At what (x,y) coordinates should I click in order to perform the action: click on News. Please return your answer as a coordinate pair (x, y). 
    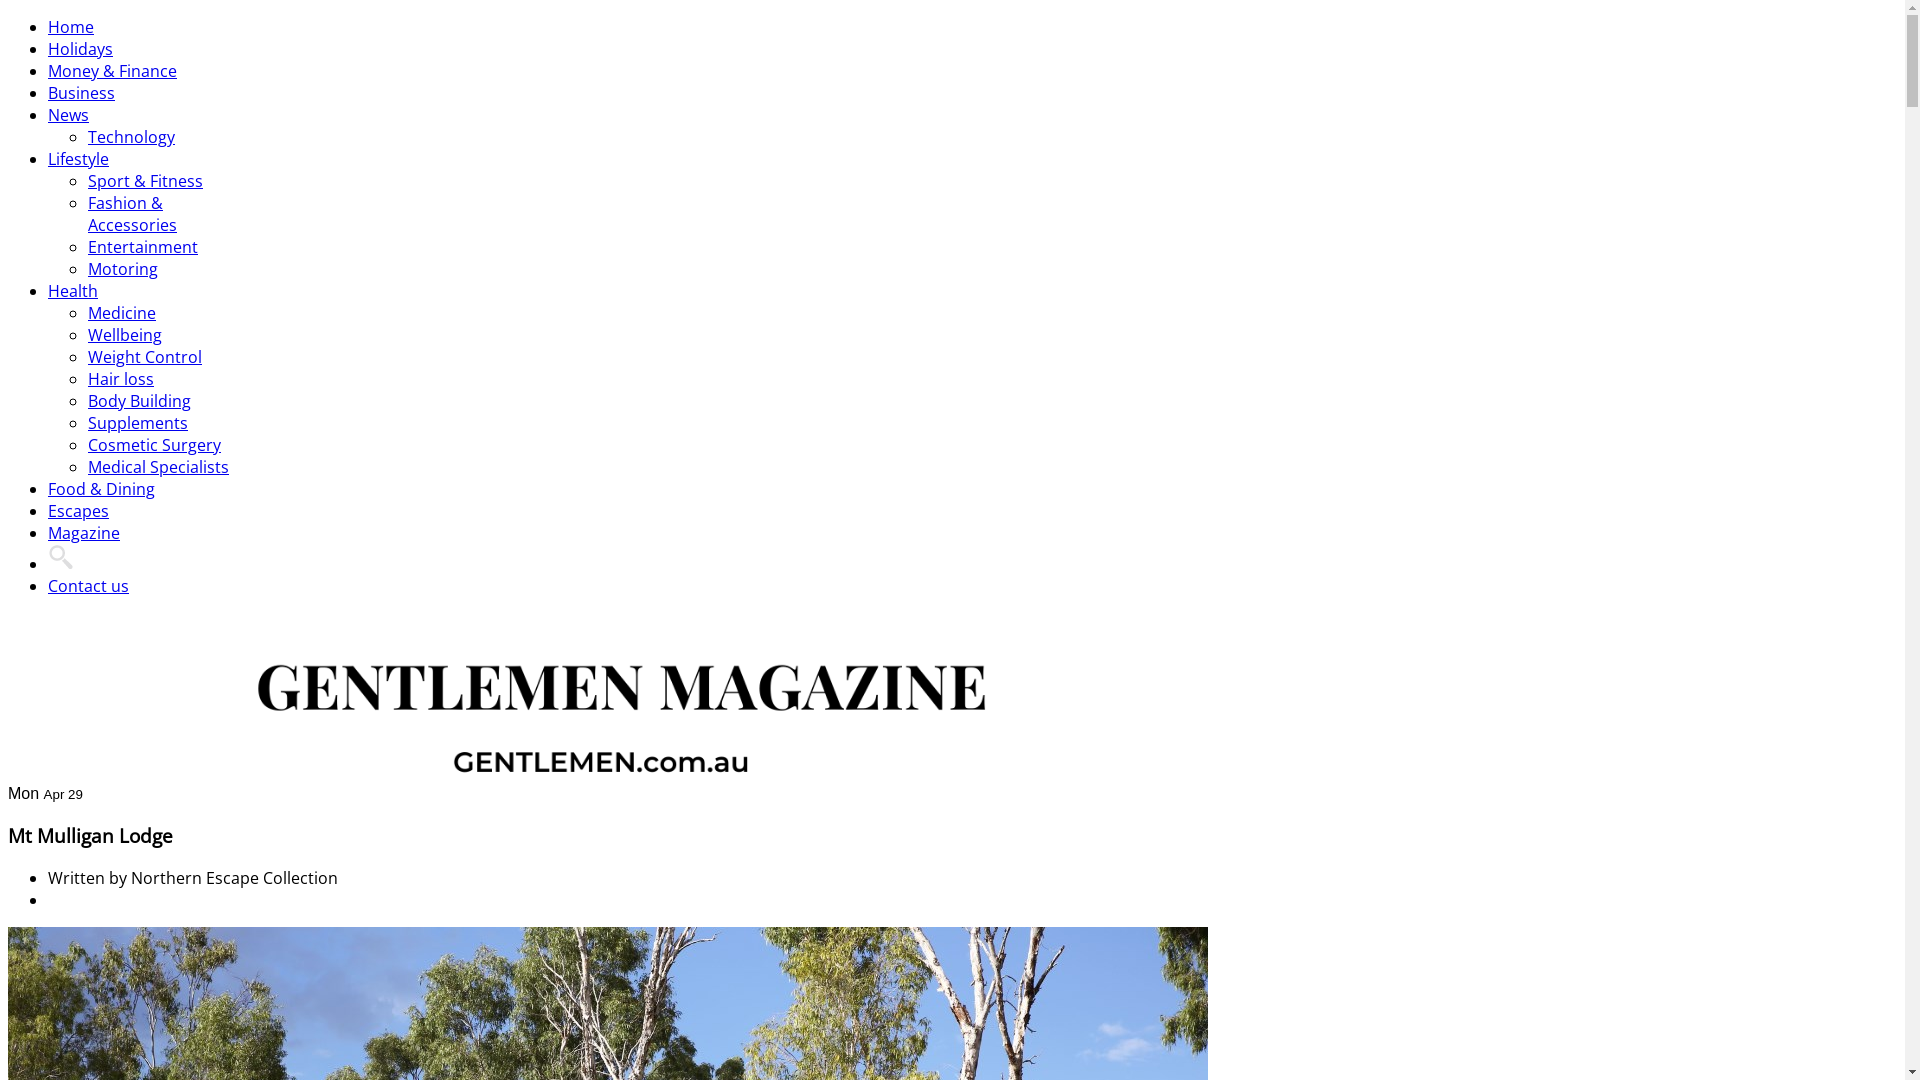
    Looking at the image, I should click on (68, 115).